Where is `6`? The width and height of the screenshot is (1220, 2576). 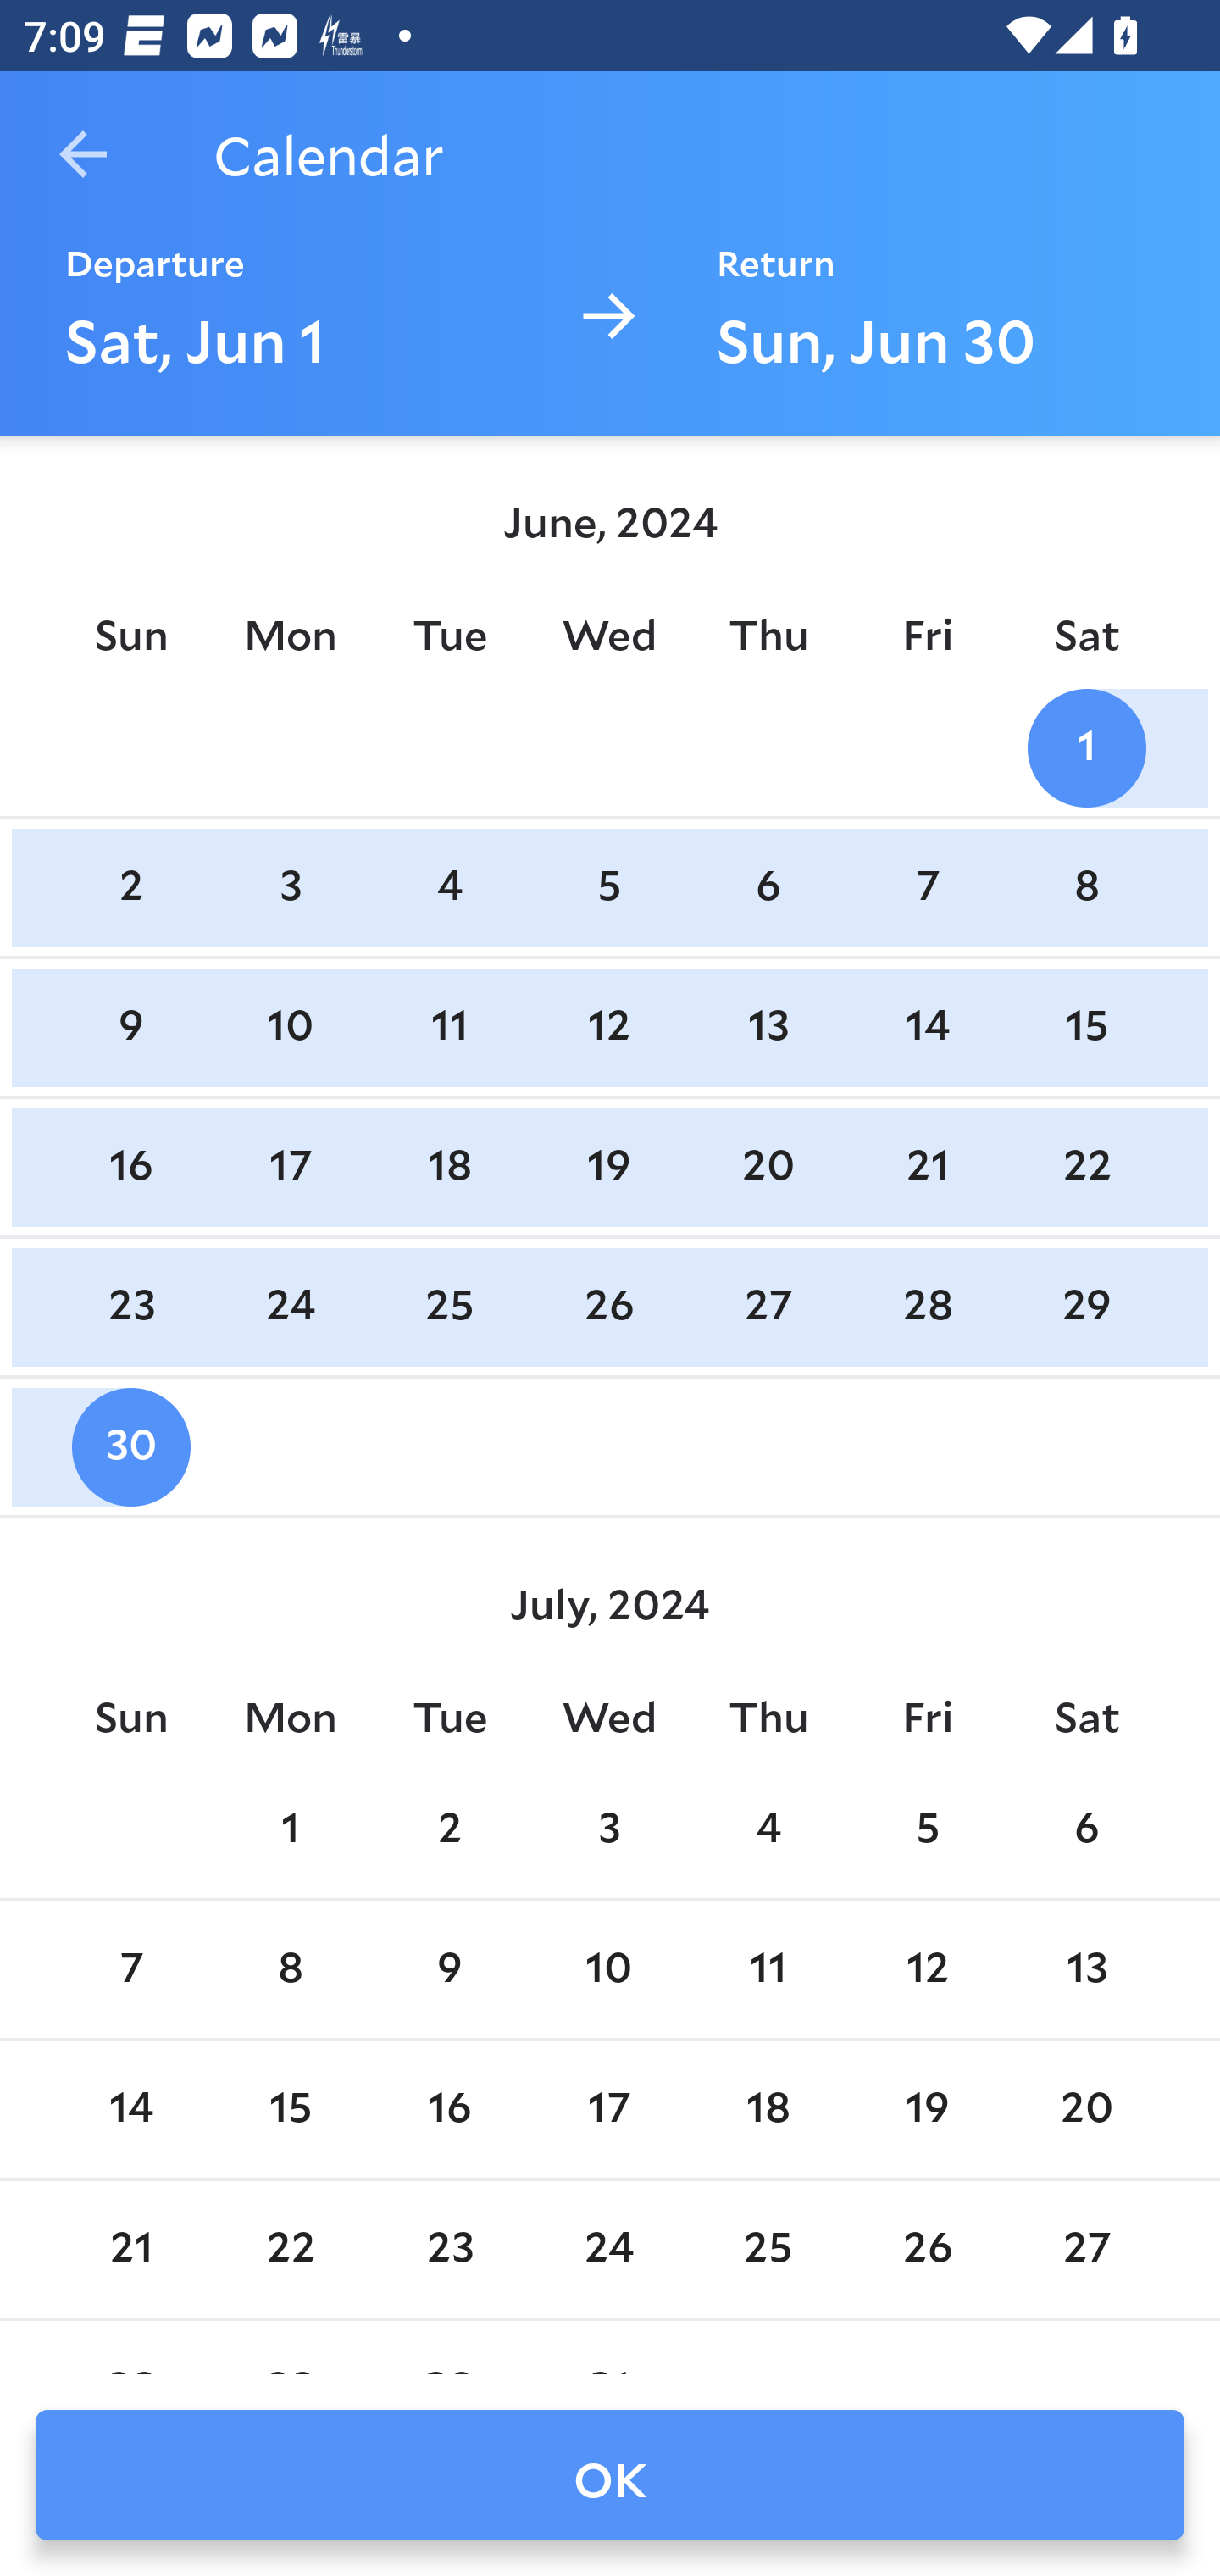 6 is located at coordinates (1086, 1831).